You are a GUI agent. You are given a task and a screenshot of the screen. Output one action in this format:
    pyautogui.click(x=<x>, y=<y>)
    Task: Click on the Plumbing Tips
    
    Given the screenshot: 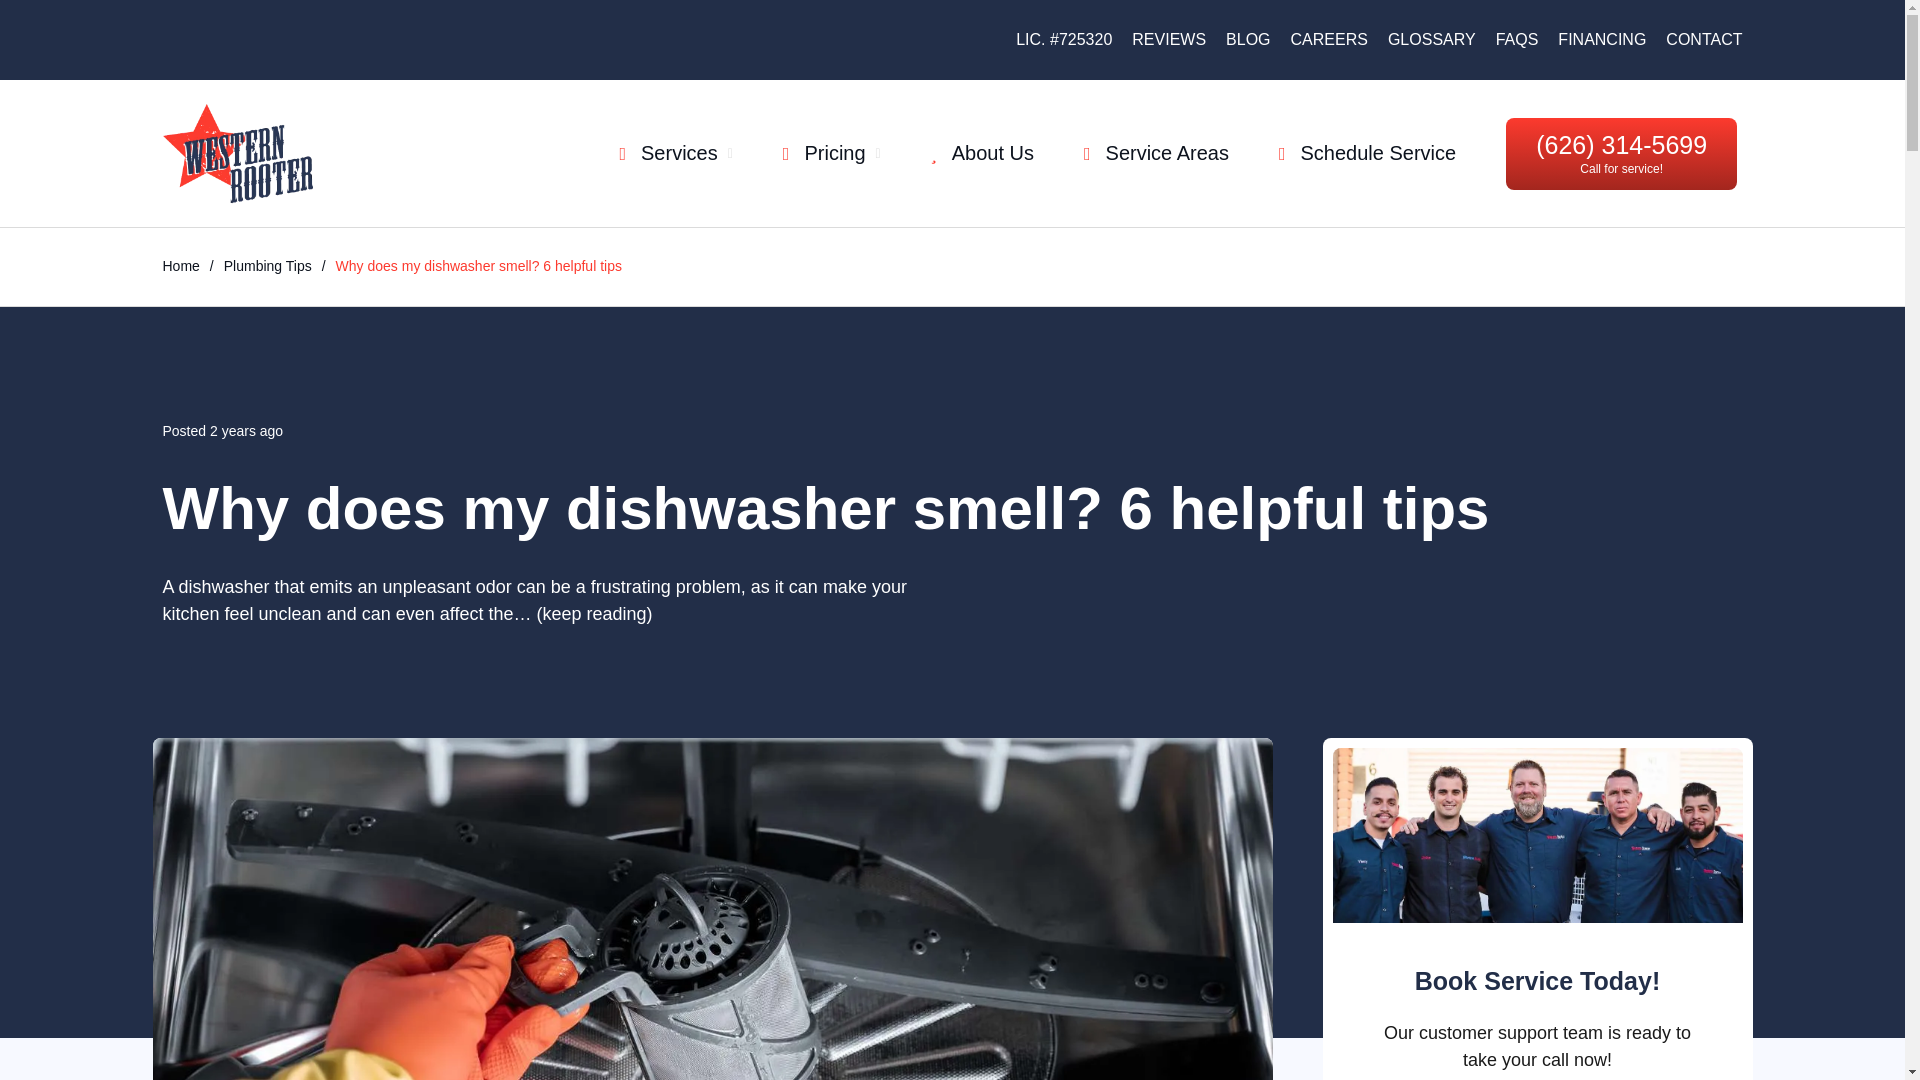 What is the action you would take?
    pyautogui.click(x=268, y=266)
    